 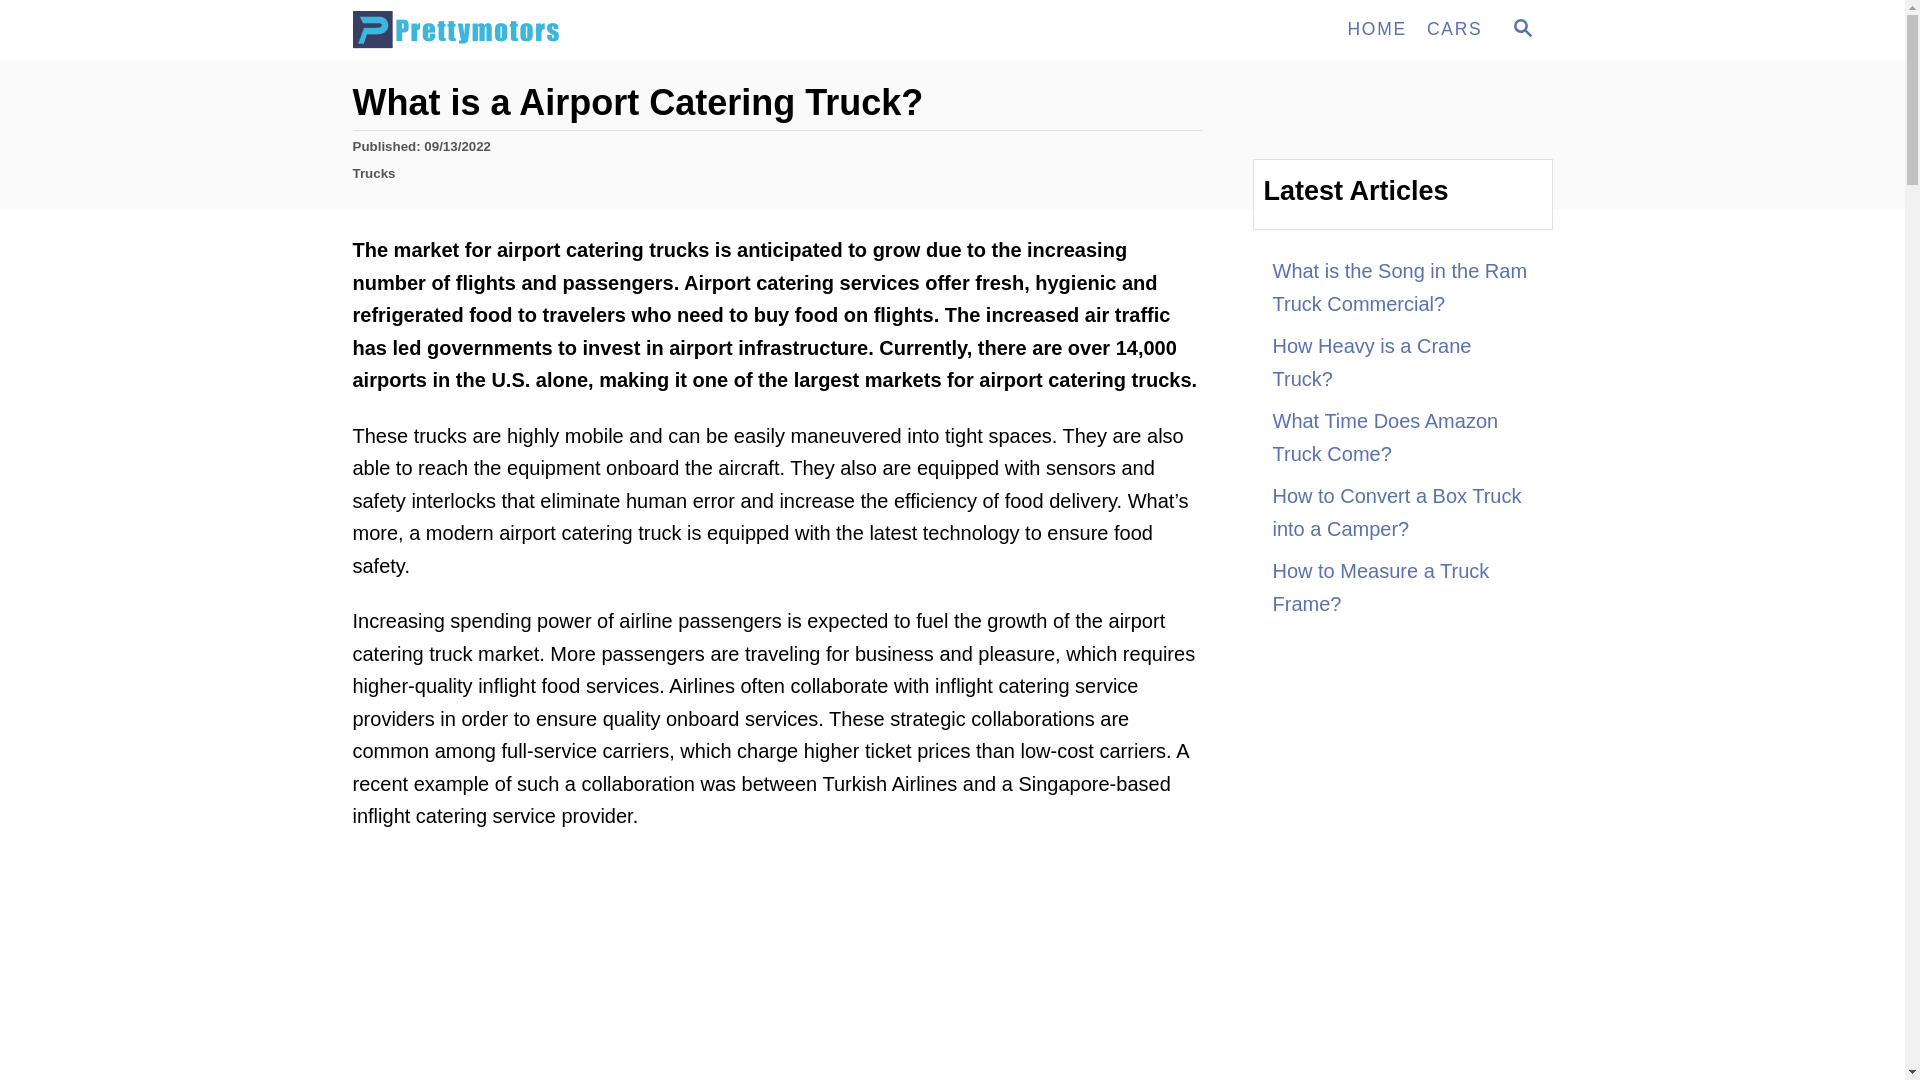 What do you see at coordinates (1522, 28) in the screenshot?
I see `MAGNIFYING GLASS` at bounding box center [1522, 28].